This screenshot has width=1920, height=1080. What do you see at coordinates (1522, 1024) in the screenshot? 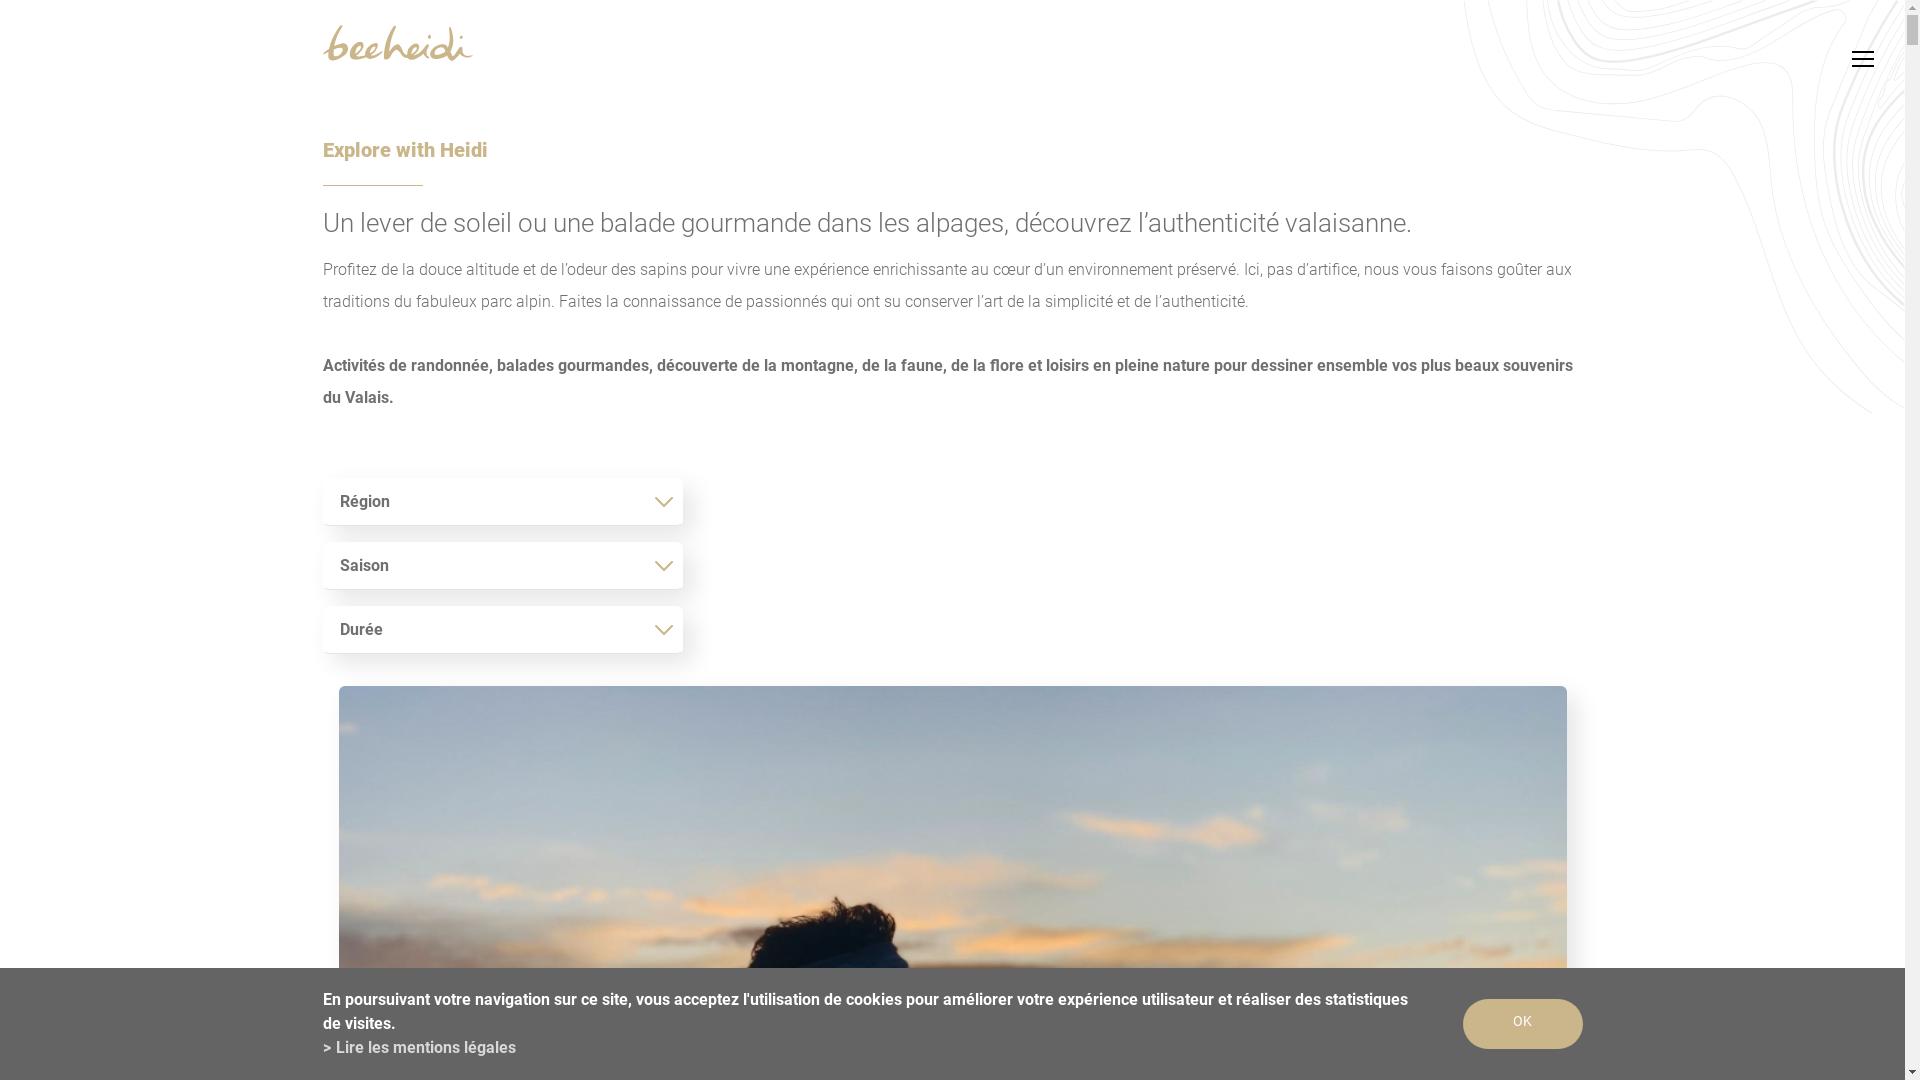
I see `OK` at bounding box center [1522, 1024].